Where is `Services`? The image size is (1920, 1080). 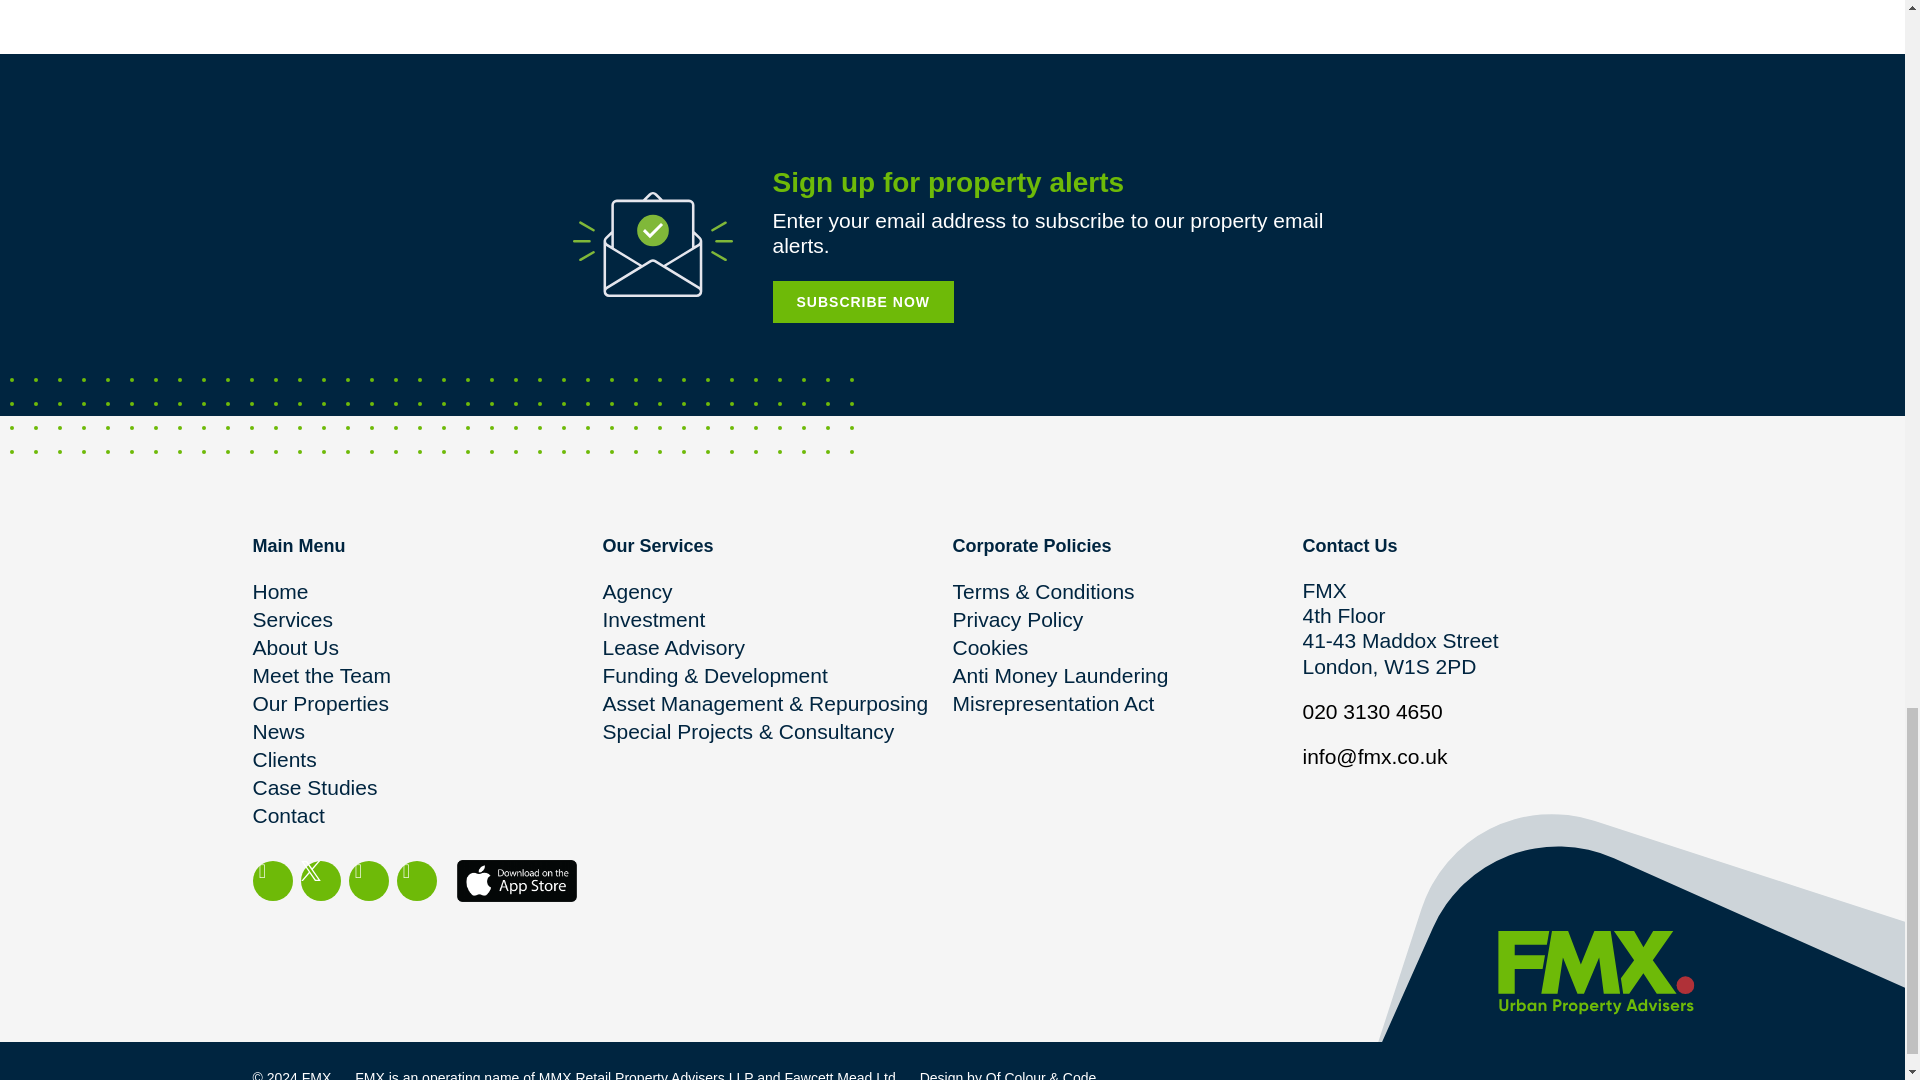 Services is located at coordinates (426, 619).